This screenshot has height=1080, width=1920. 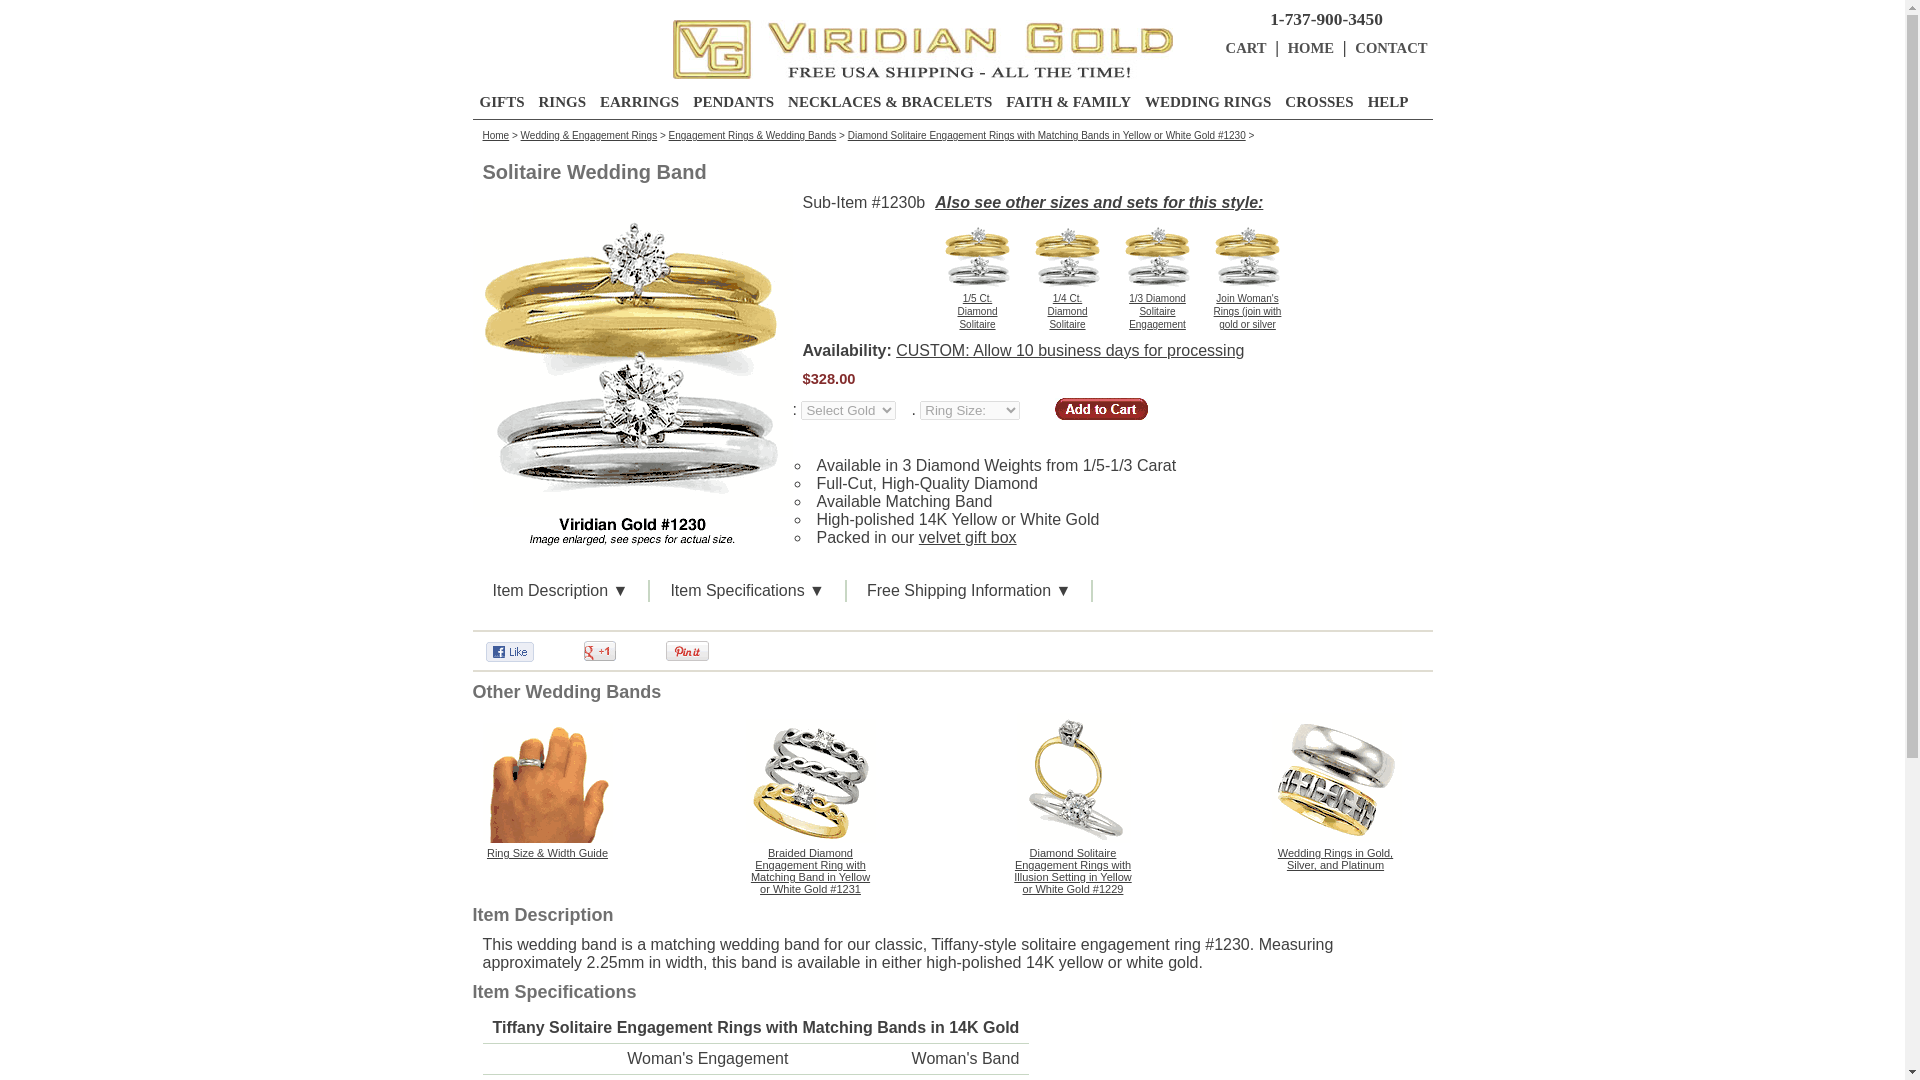 I want to click on HOME, so click(x=1311, y=48).